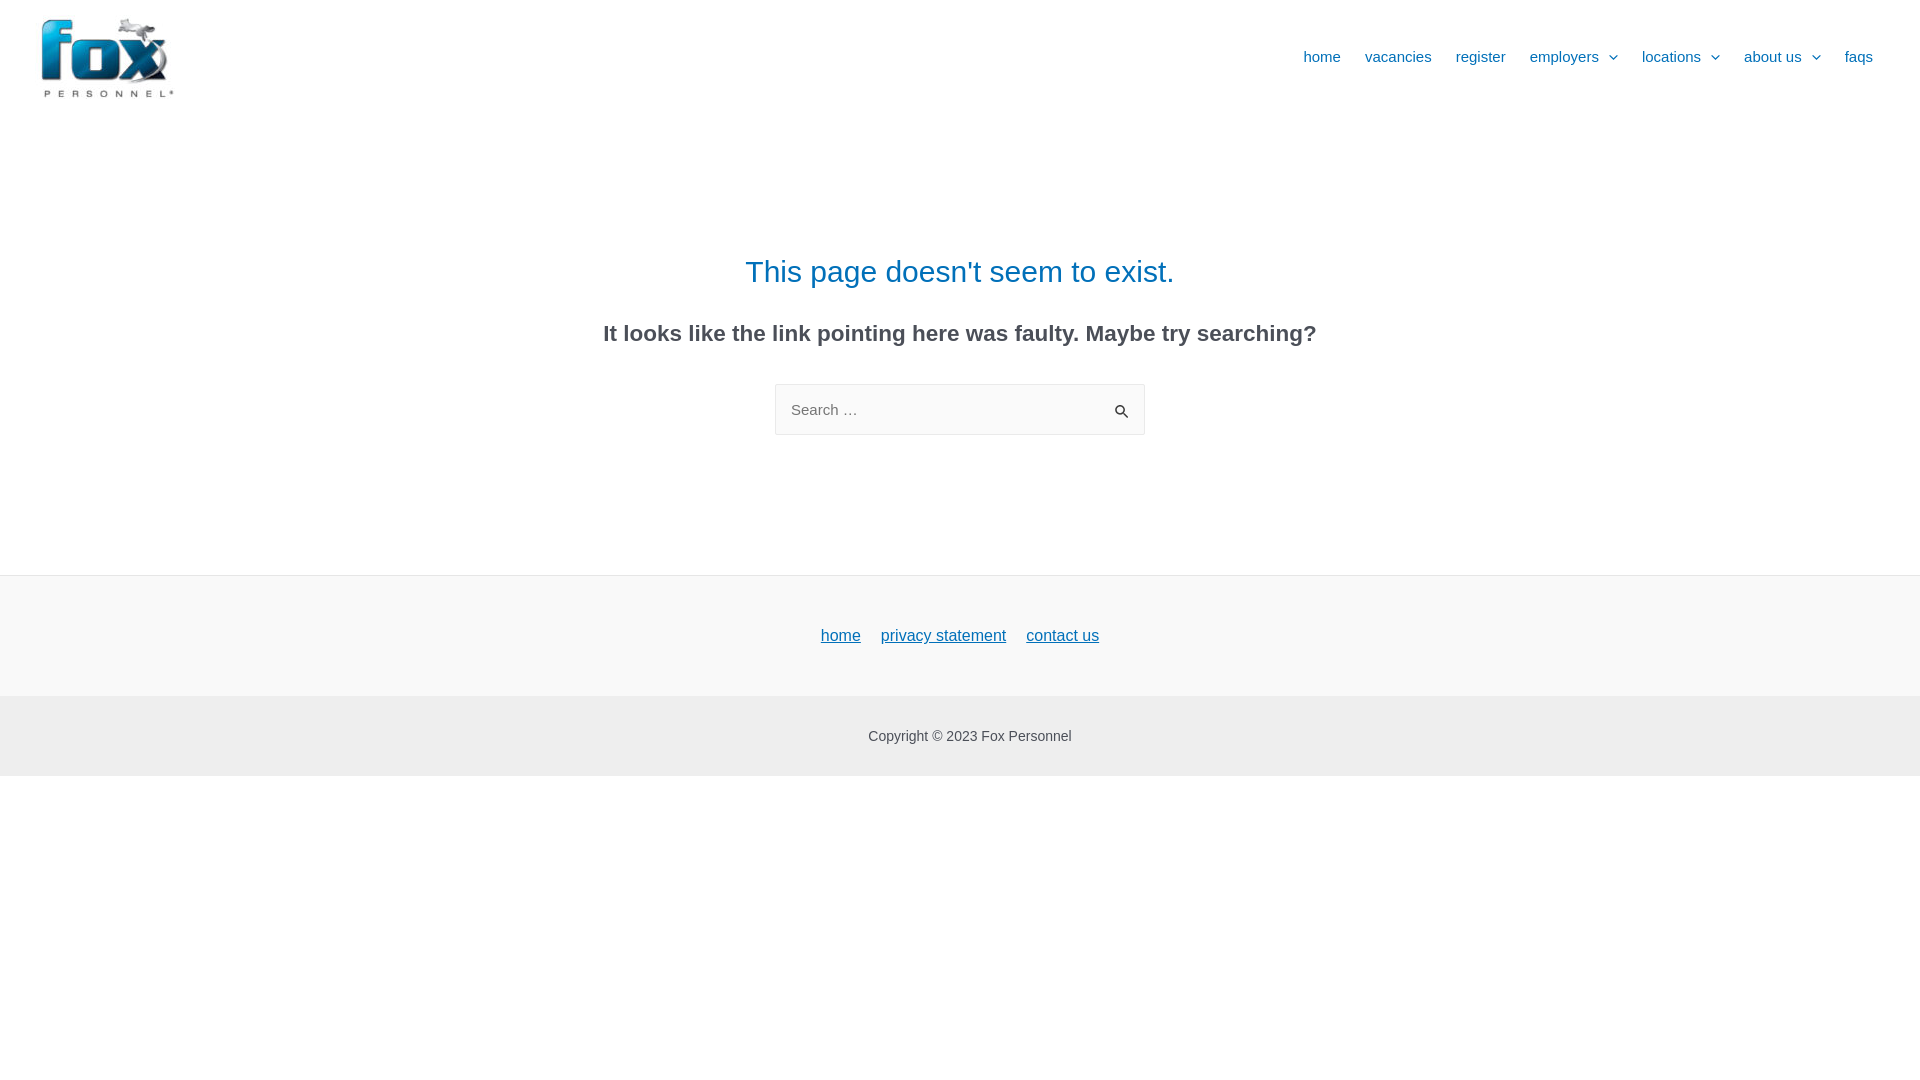 The width and height of the screenshot is (1920, 1080). I want to click on privacy statement, so click(944, 636).